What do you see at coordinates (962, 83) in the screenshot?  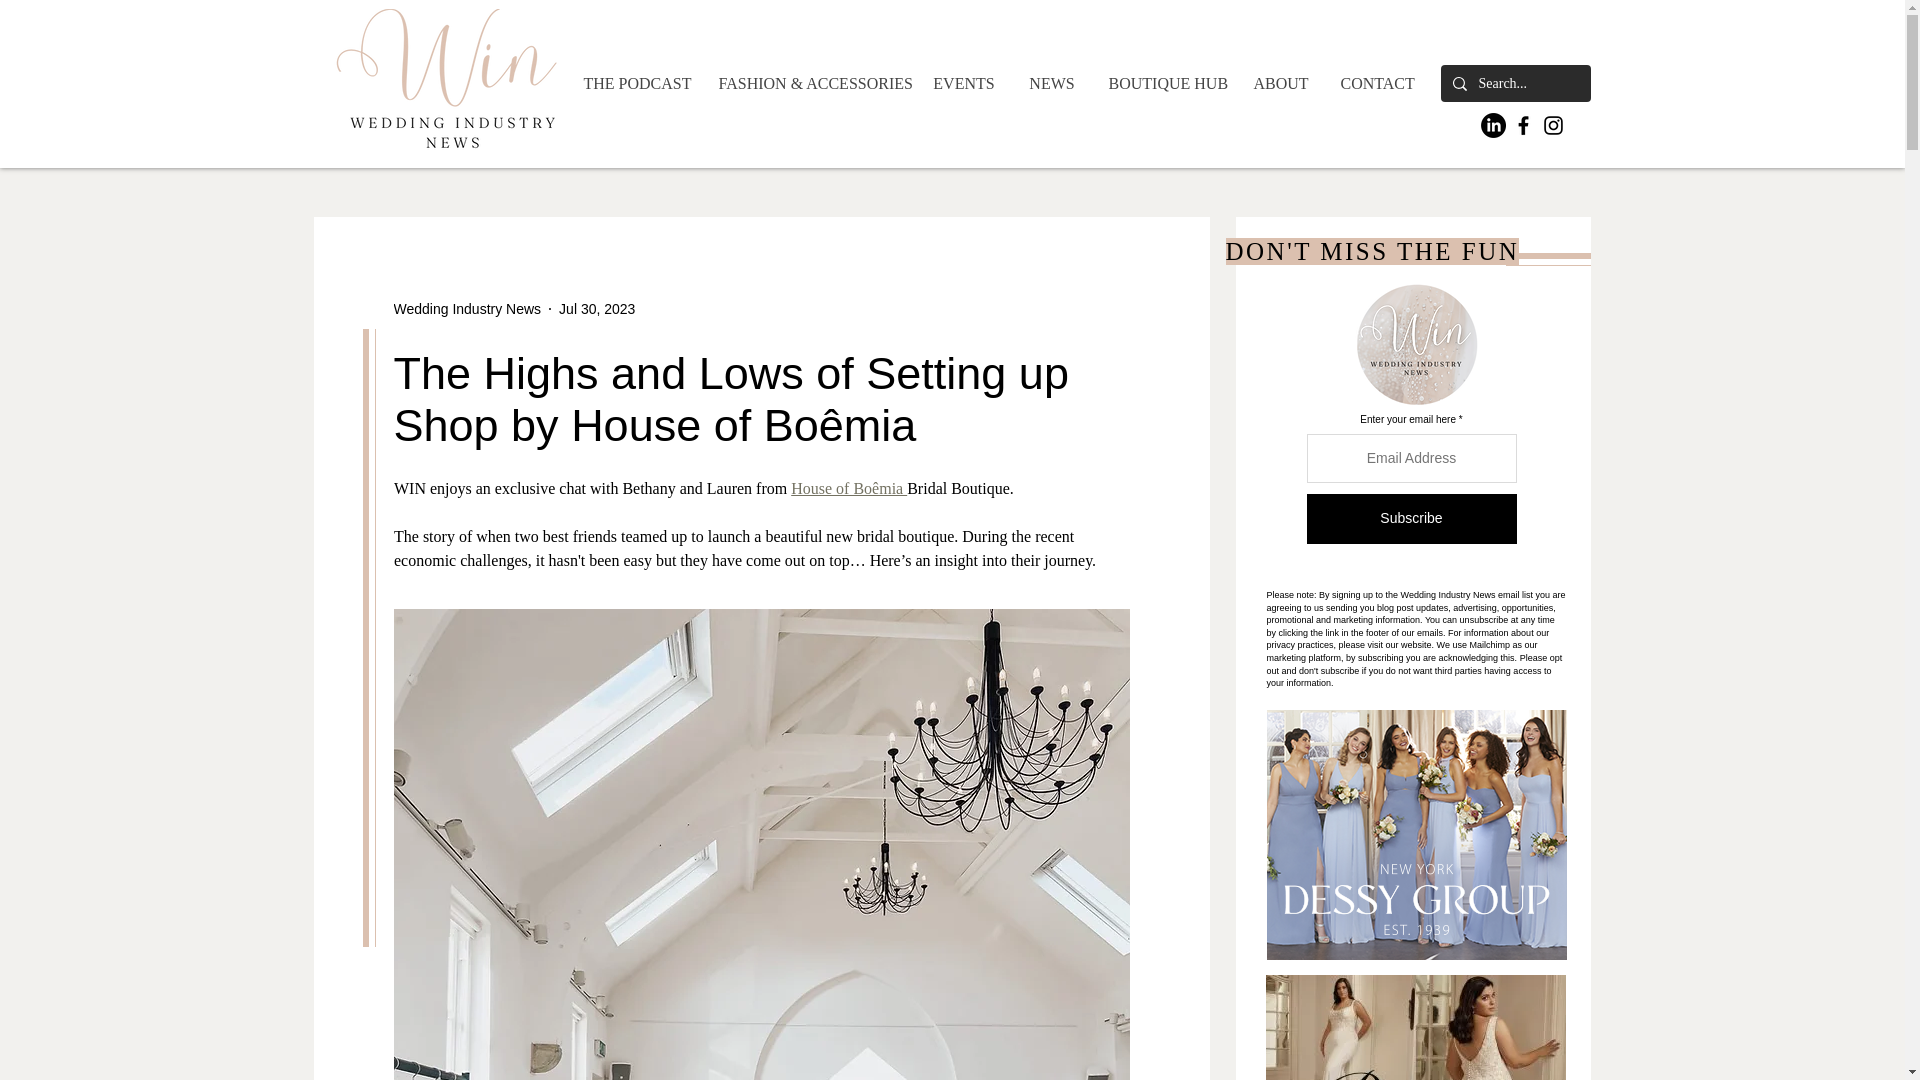 I see `EVENTS` at bounding box center [962, 83].